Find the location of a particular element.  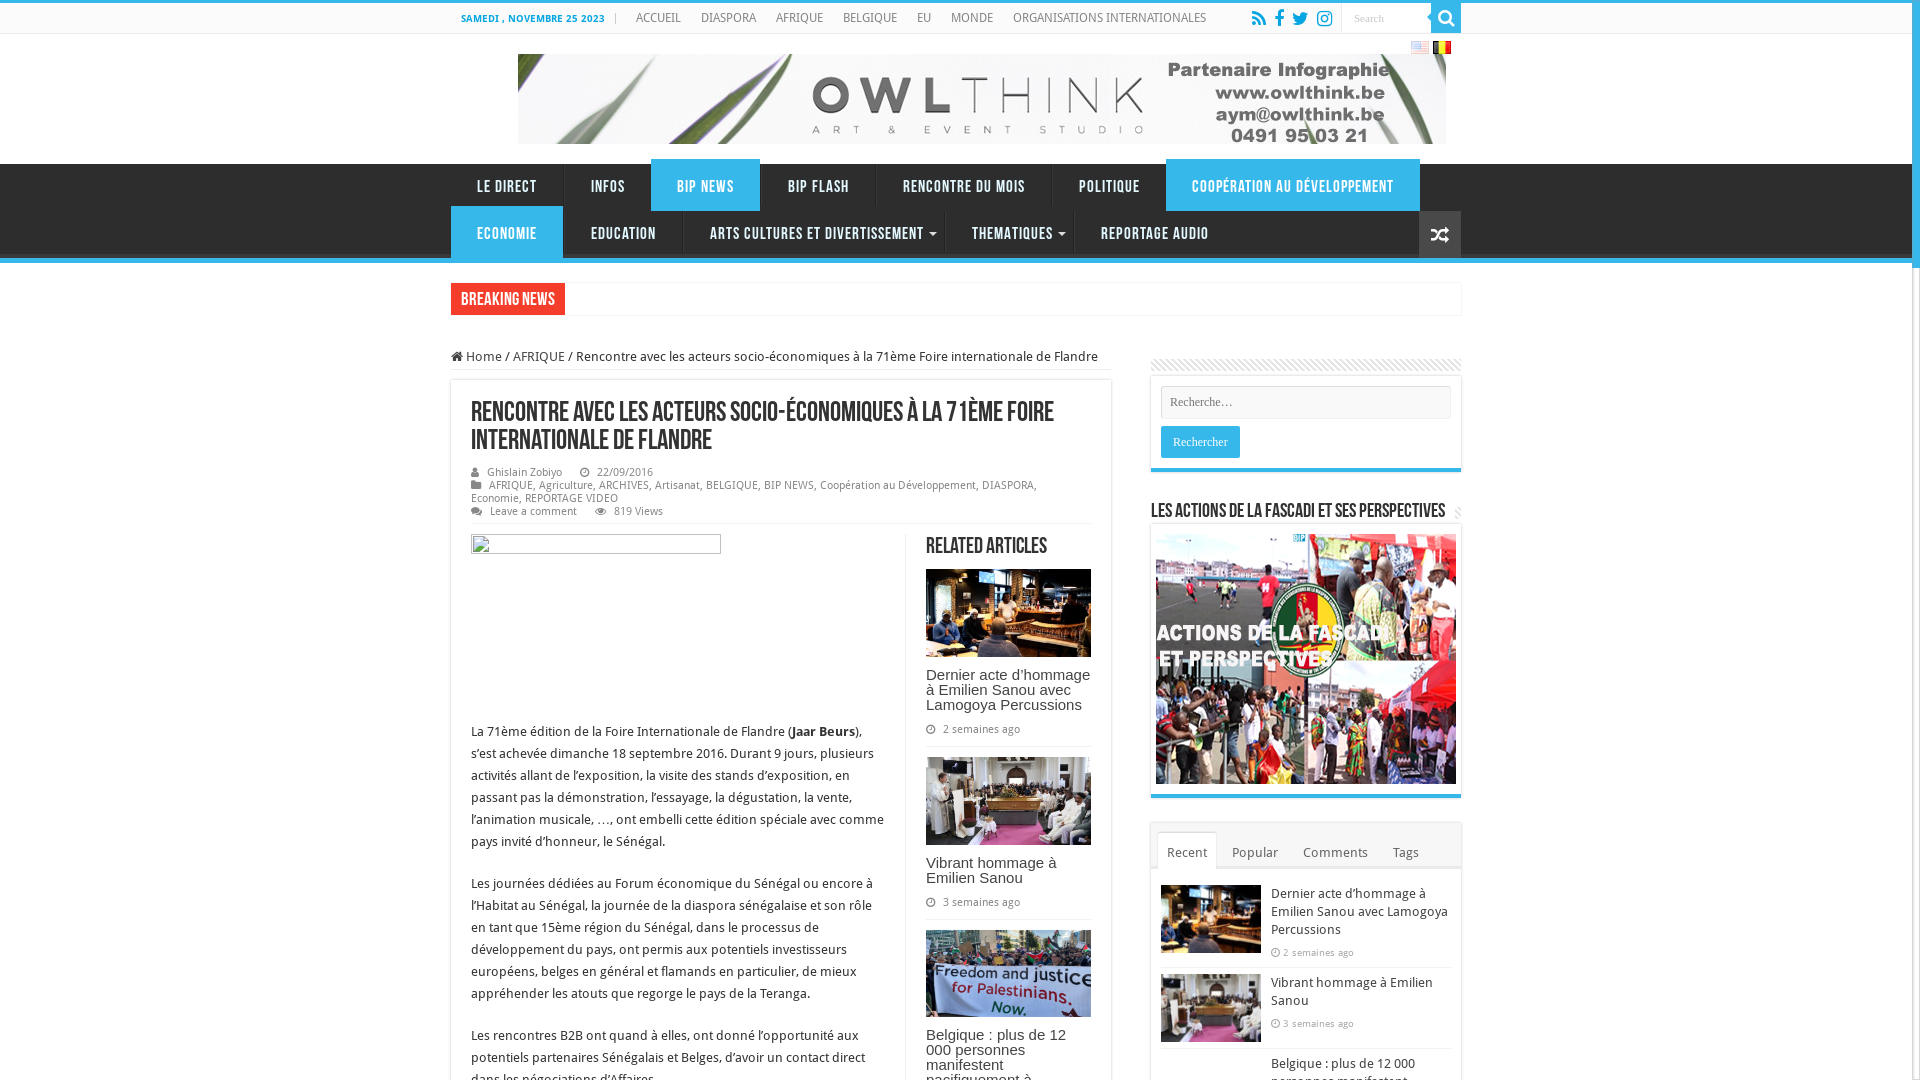

Tags is located at coordinates (1406, 851).